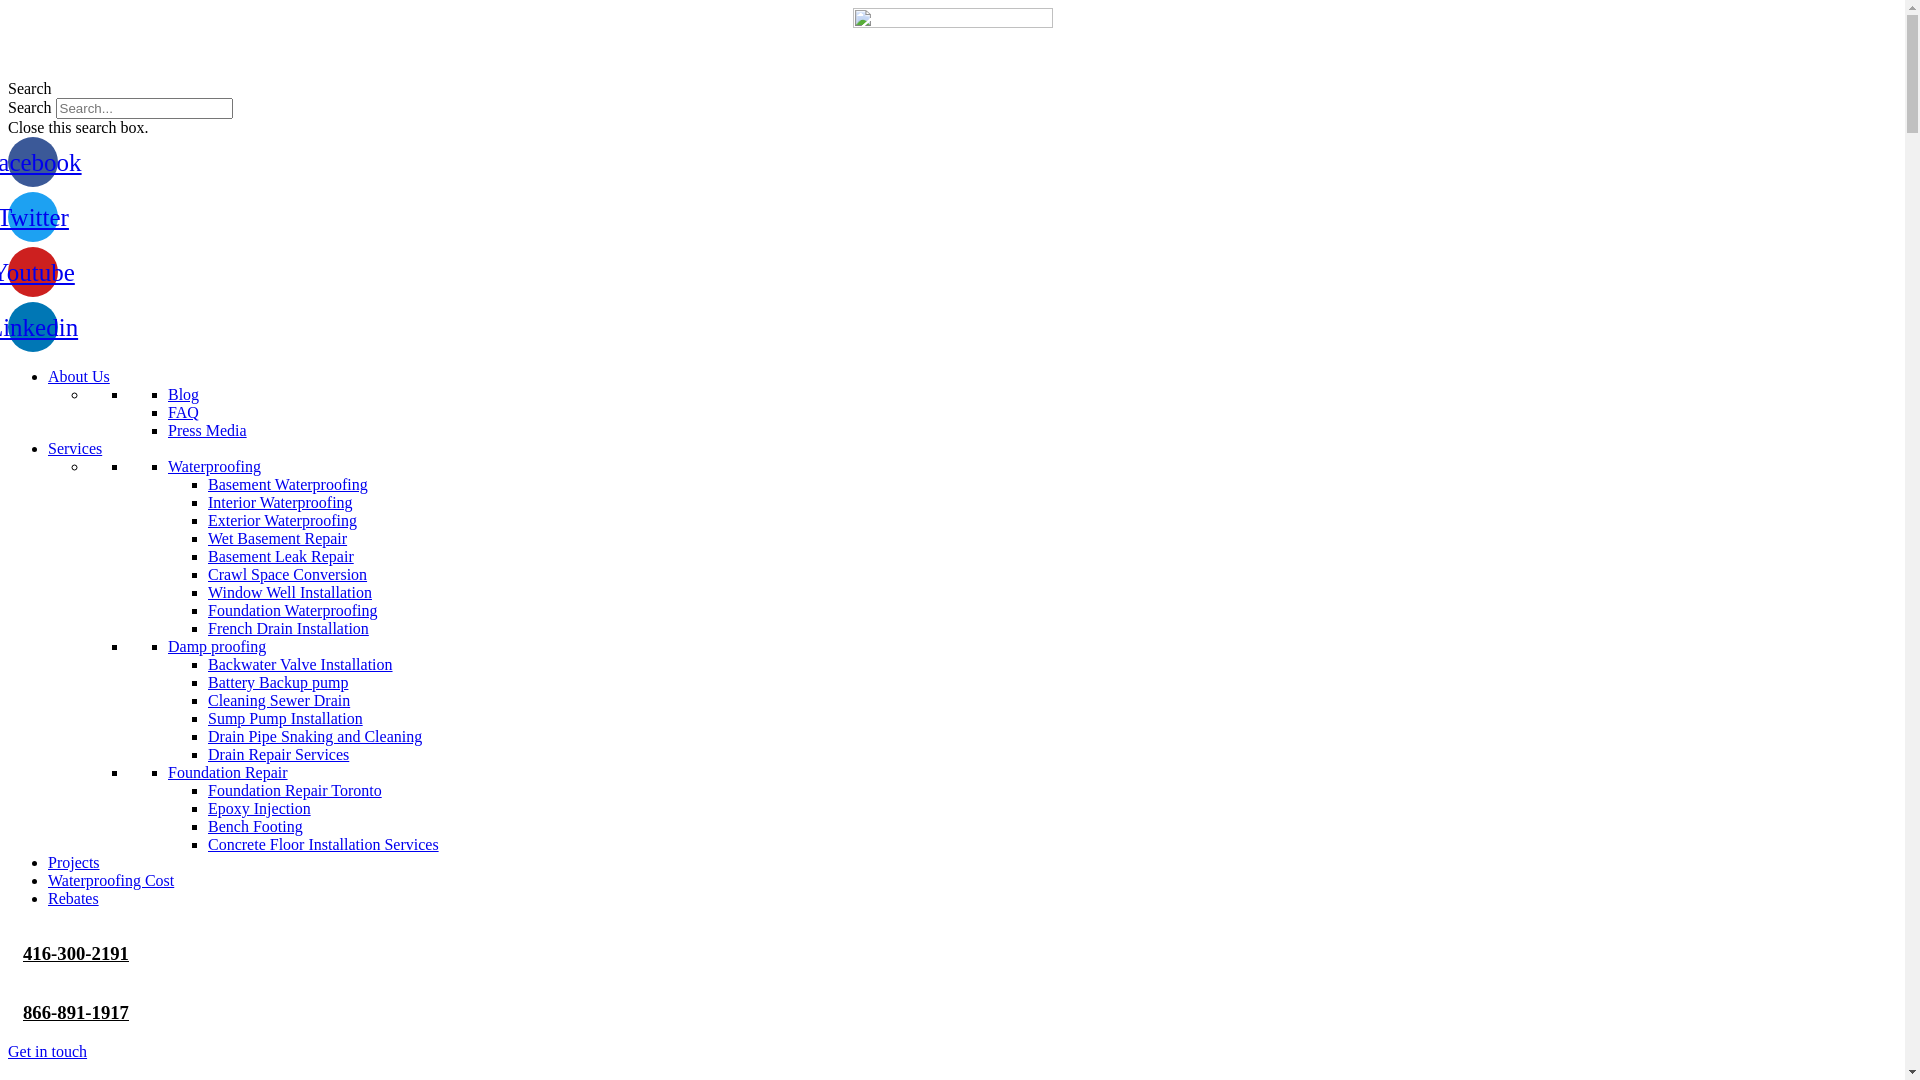 The image size is (1920, 1080). What do you see at coordinates (288, 484) in the screenshot?
I see `Basement Waterproofing` at bounding box center [288, 484].